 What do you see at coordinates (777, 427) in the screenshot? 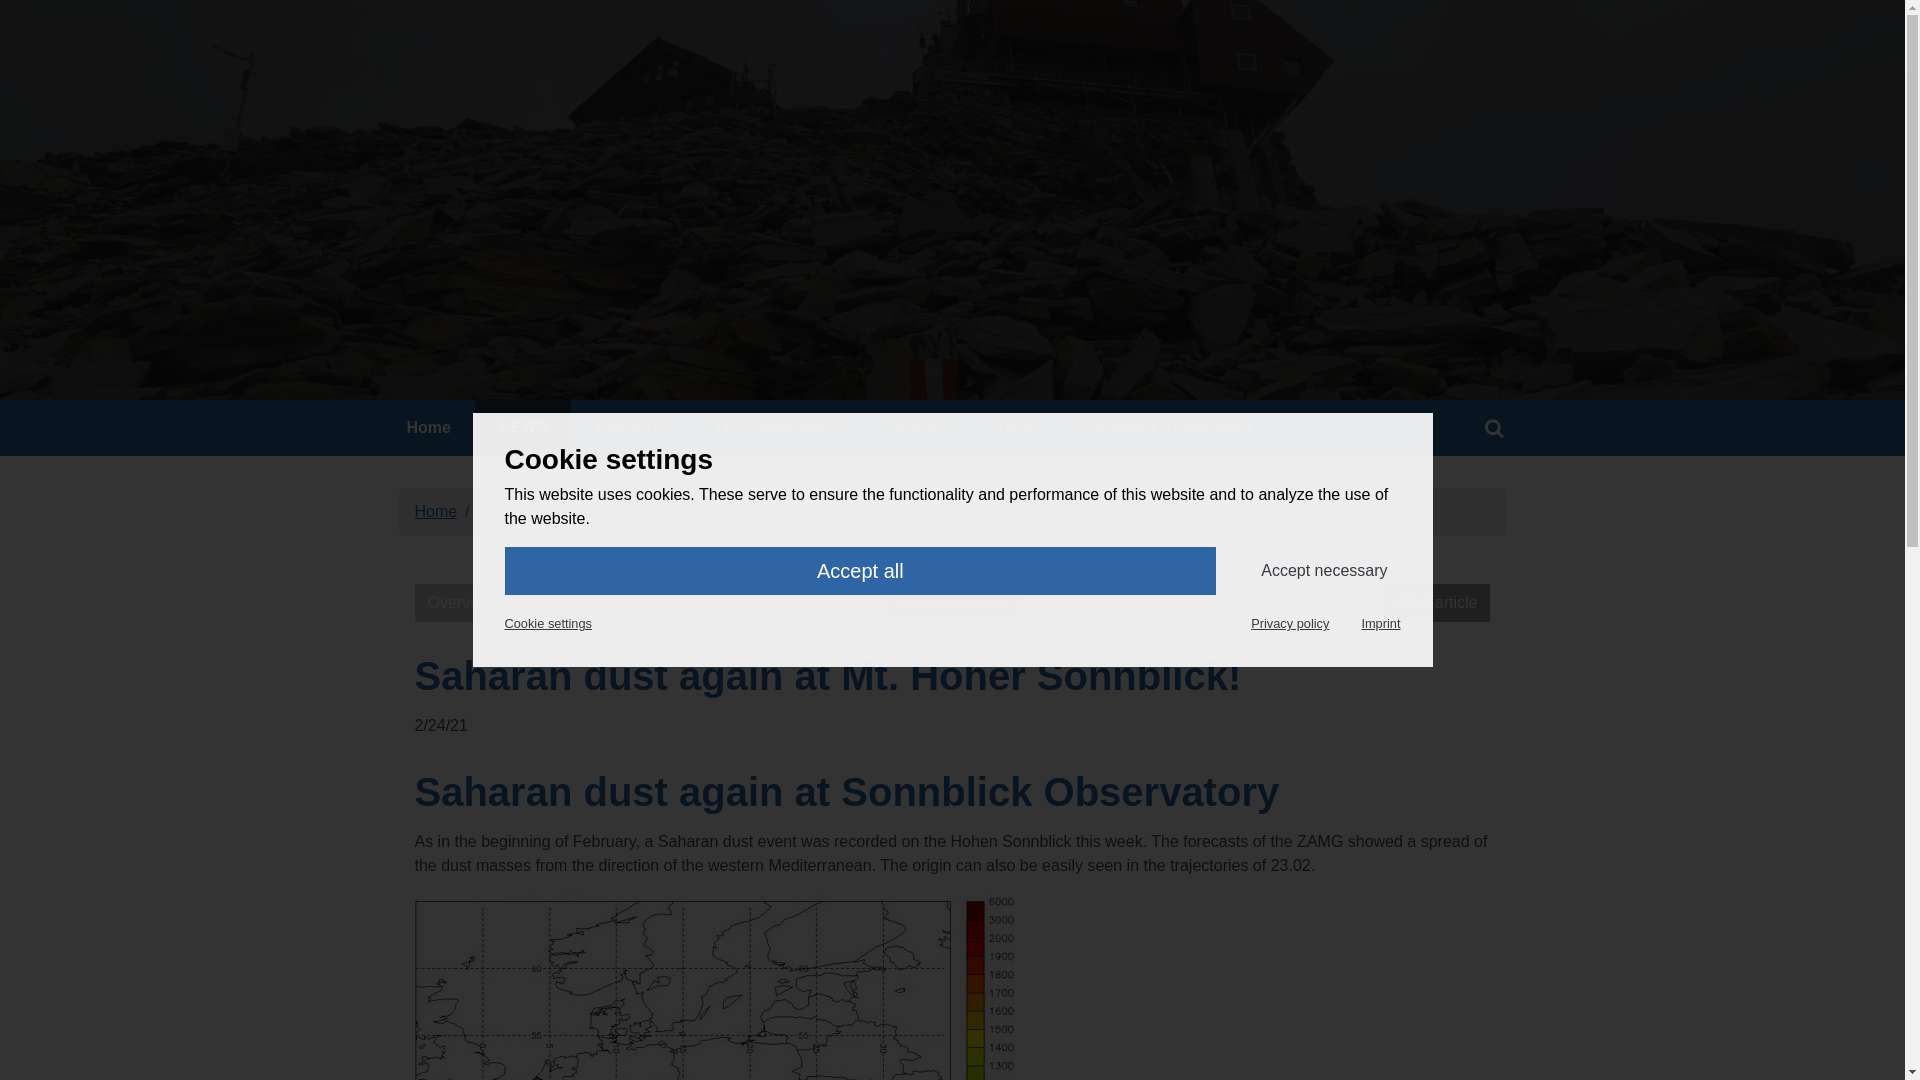
I see `The Observatory` at bounding box center [777, 427].